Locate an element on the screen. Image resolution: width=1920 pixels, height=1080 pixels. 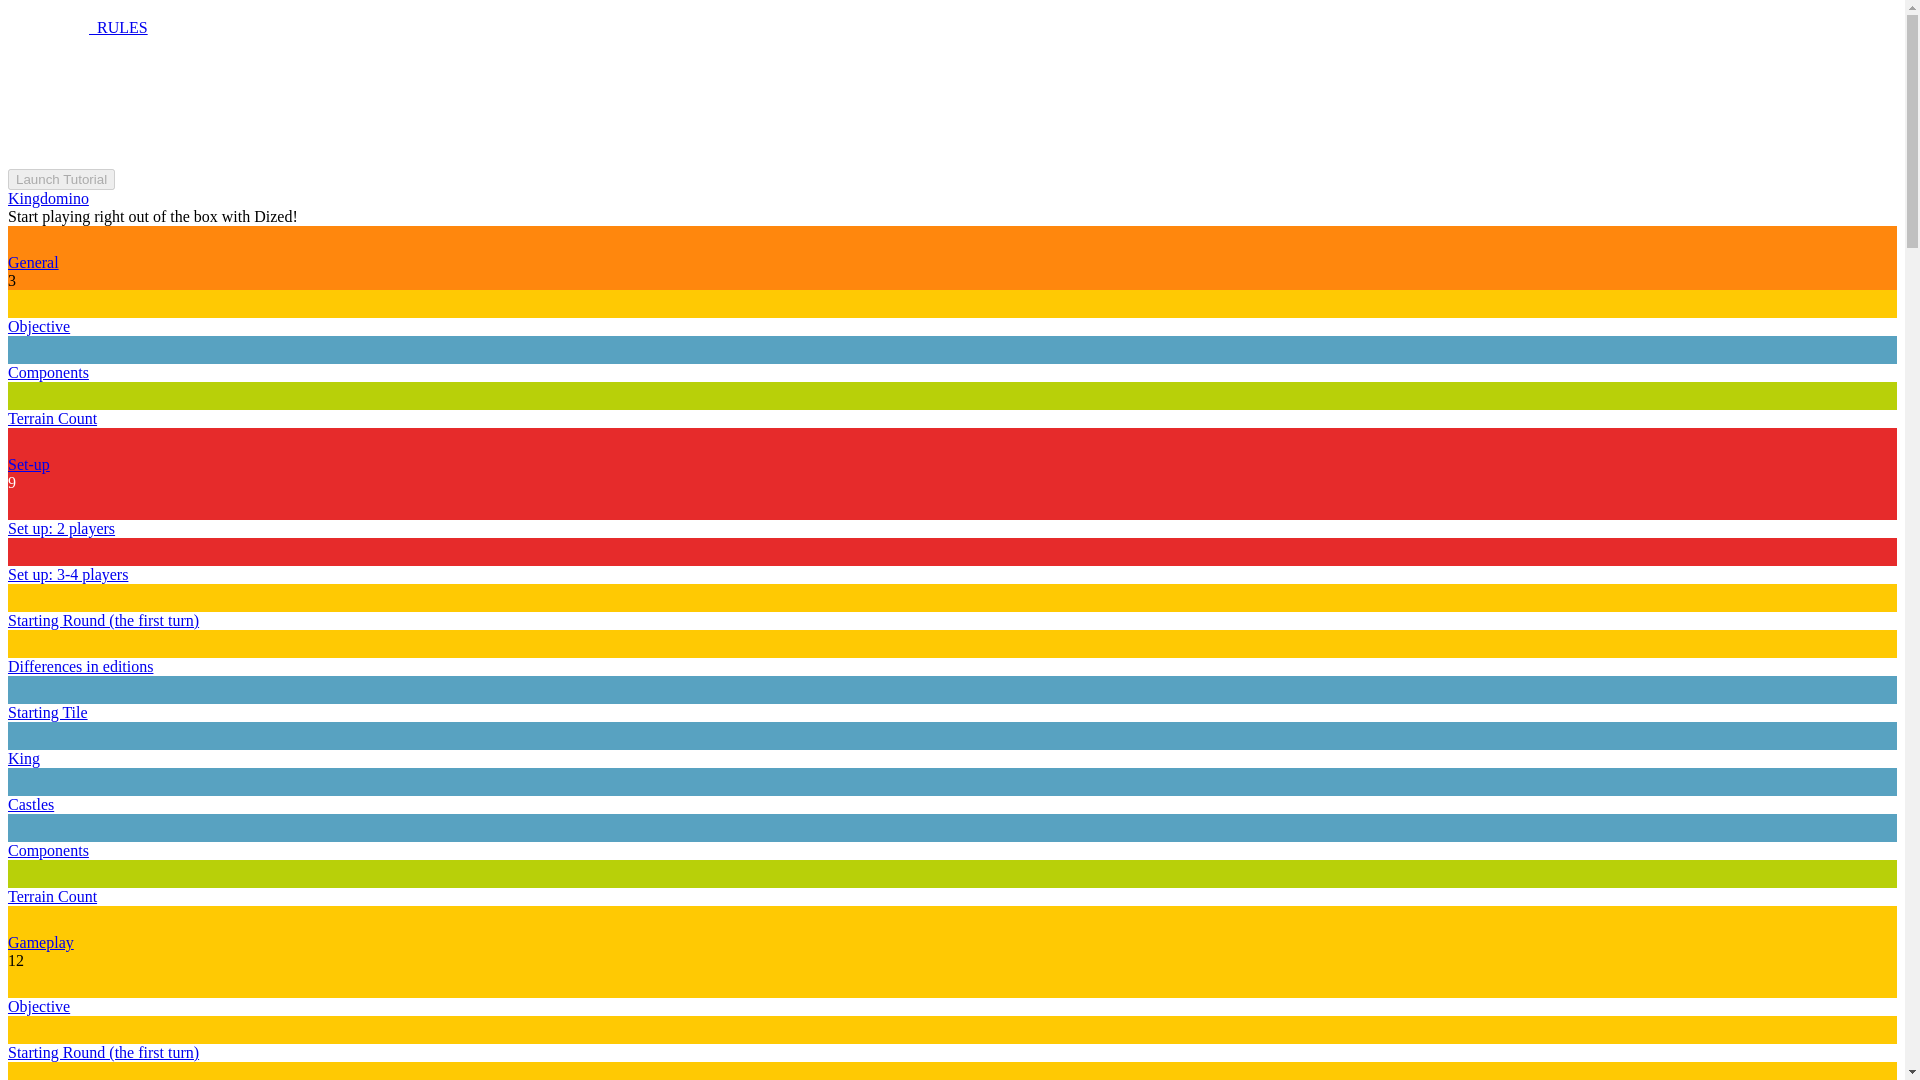
Components is located at coordinates (48, 372).